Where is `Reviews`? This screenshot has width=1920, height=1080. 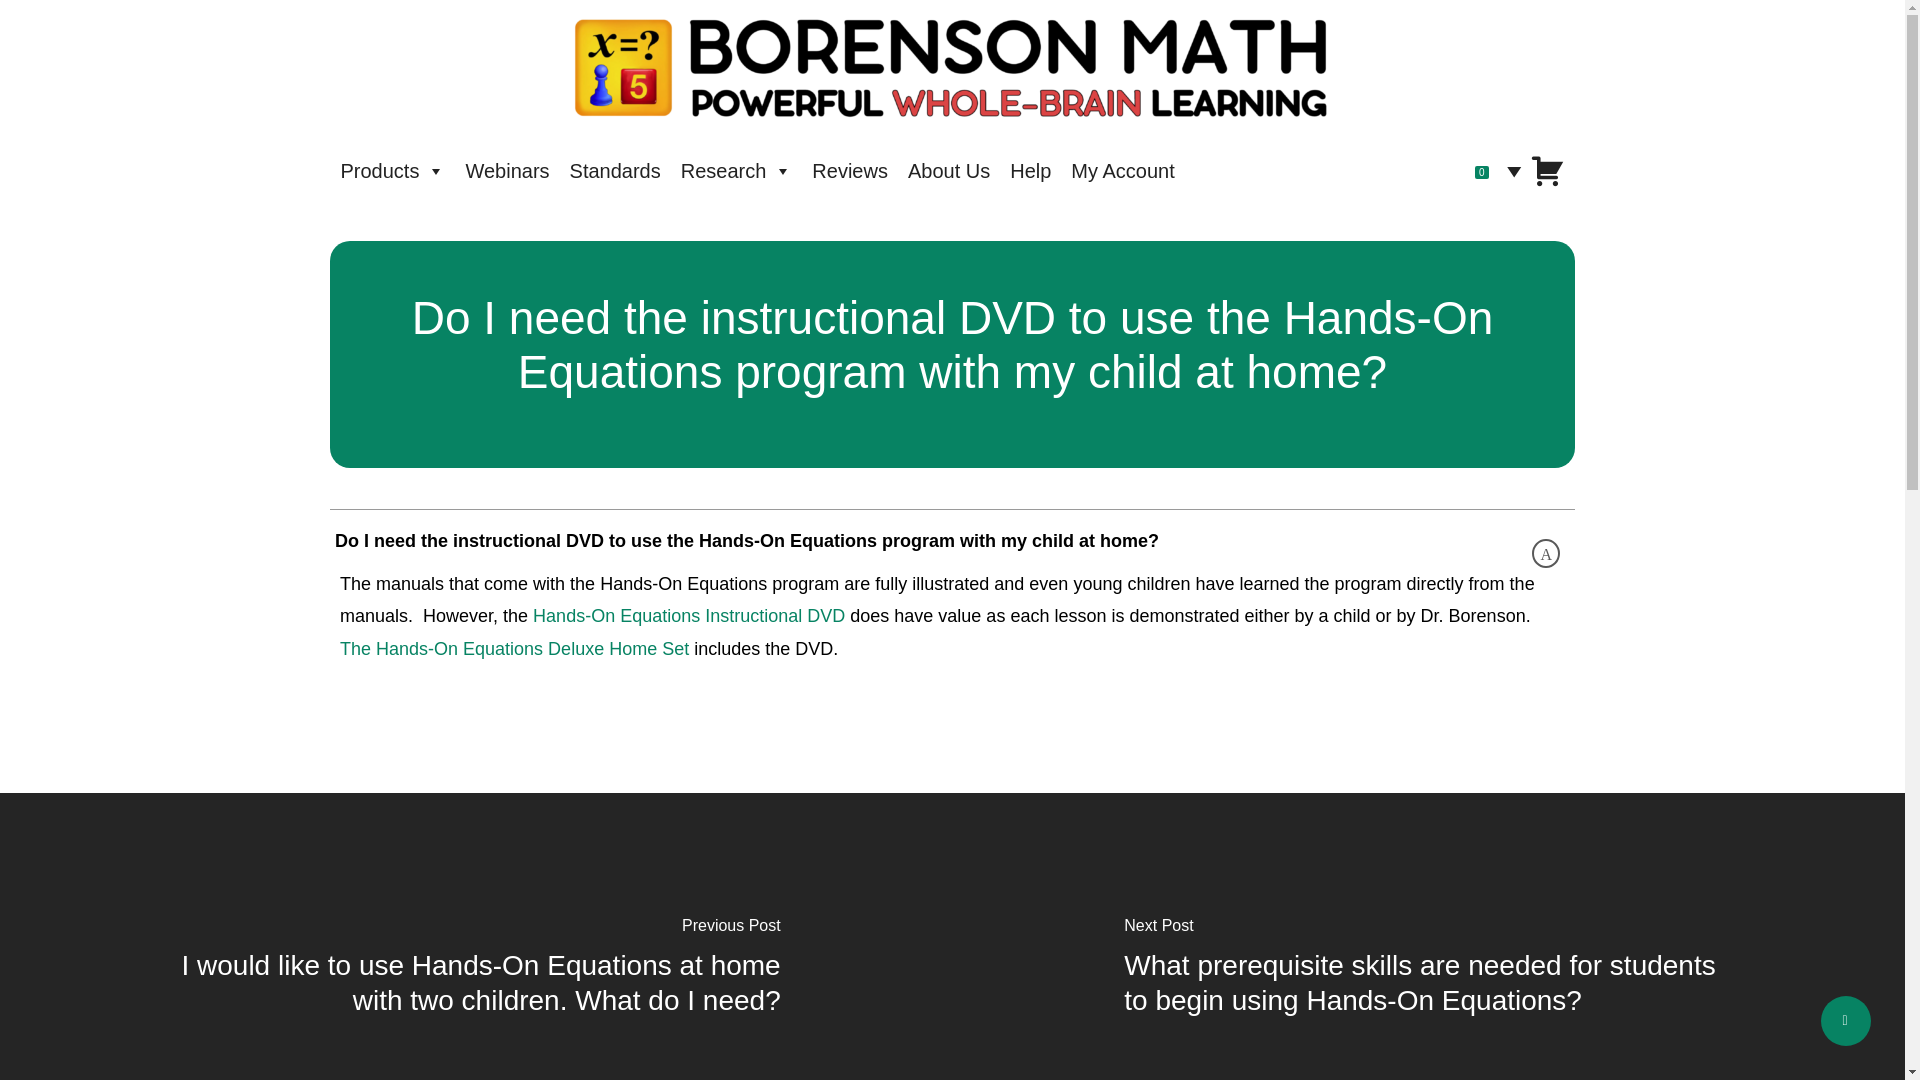
Reviews is located at coordinates (850, 171).